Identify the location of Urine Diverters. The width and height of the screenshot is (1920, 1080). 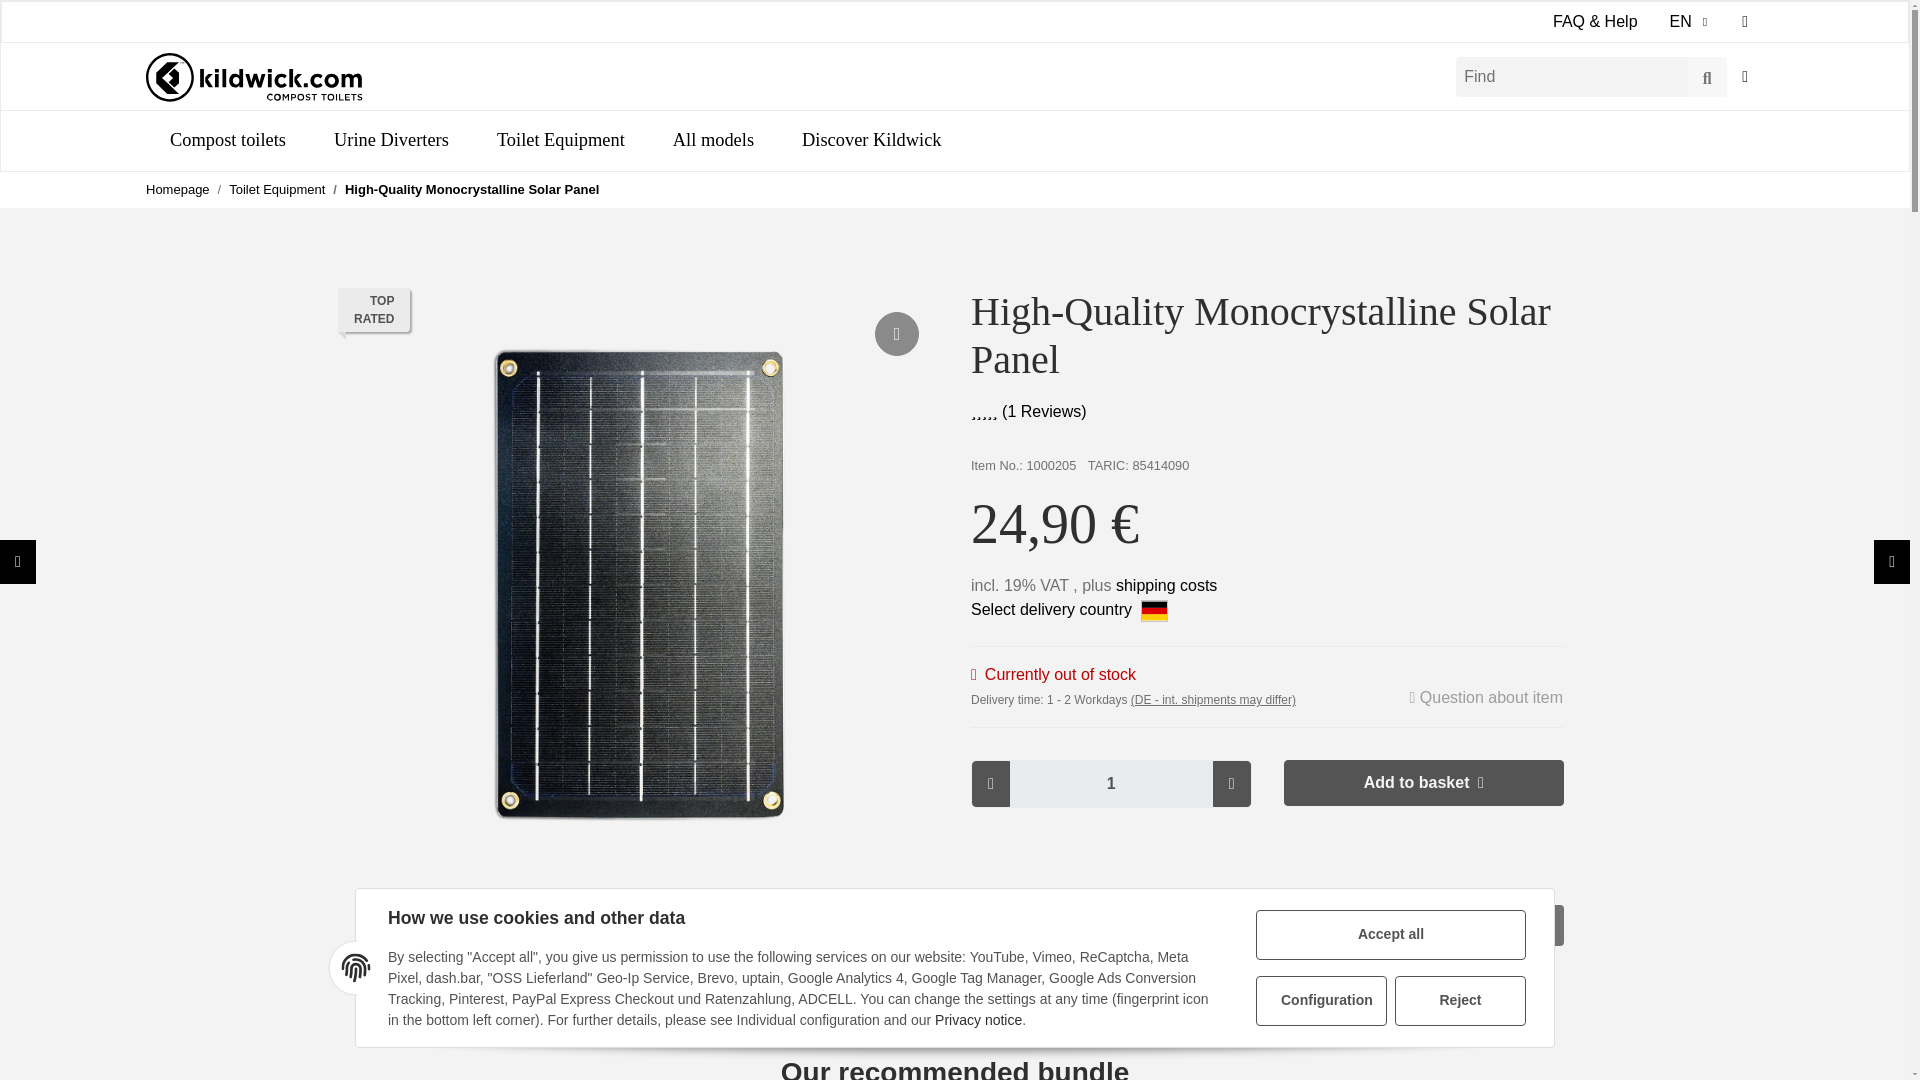
(390, 140).